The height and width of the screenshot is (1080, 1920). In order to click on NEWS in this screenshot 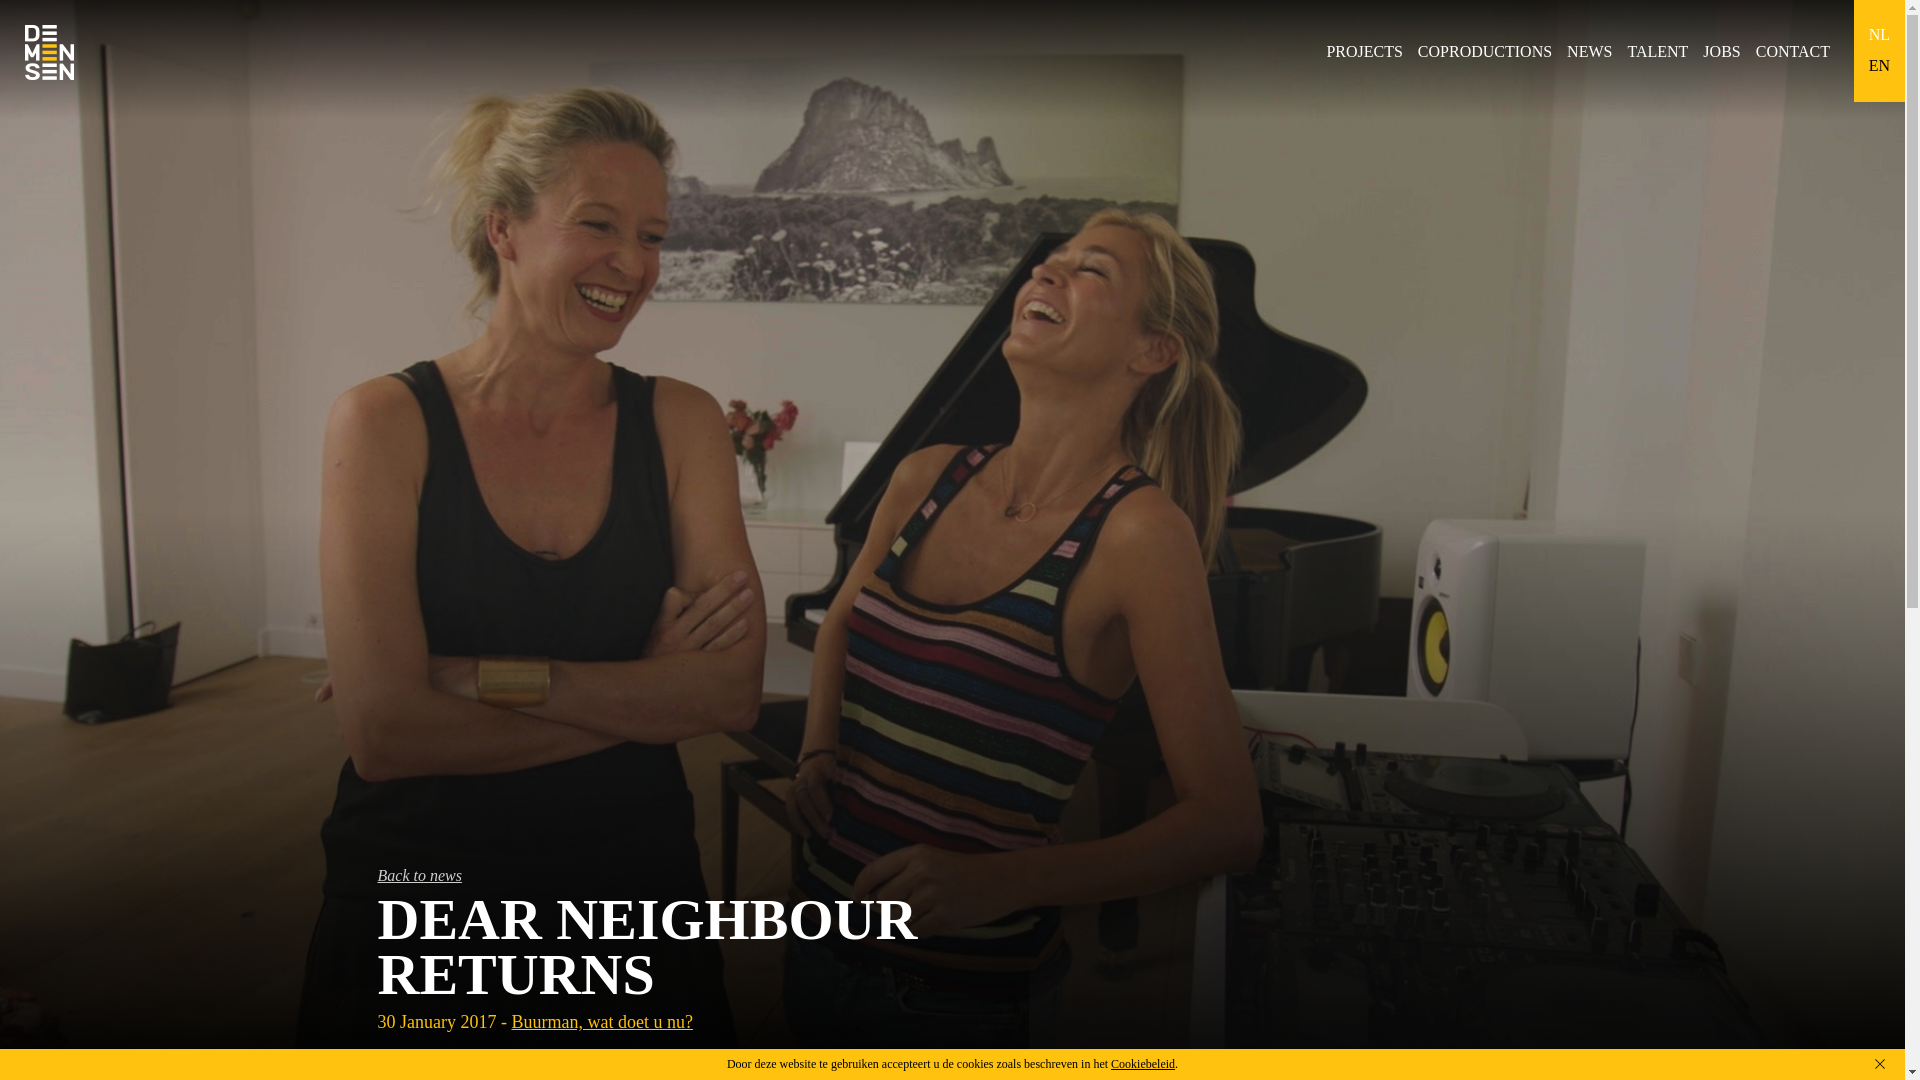, I will do `click(1589, 52)`.